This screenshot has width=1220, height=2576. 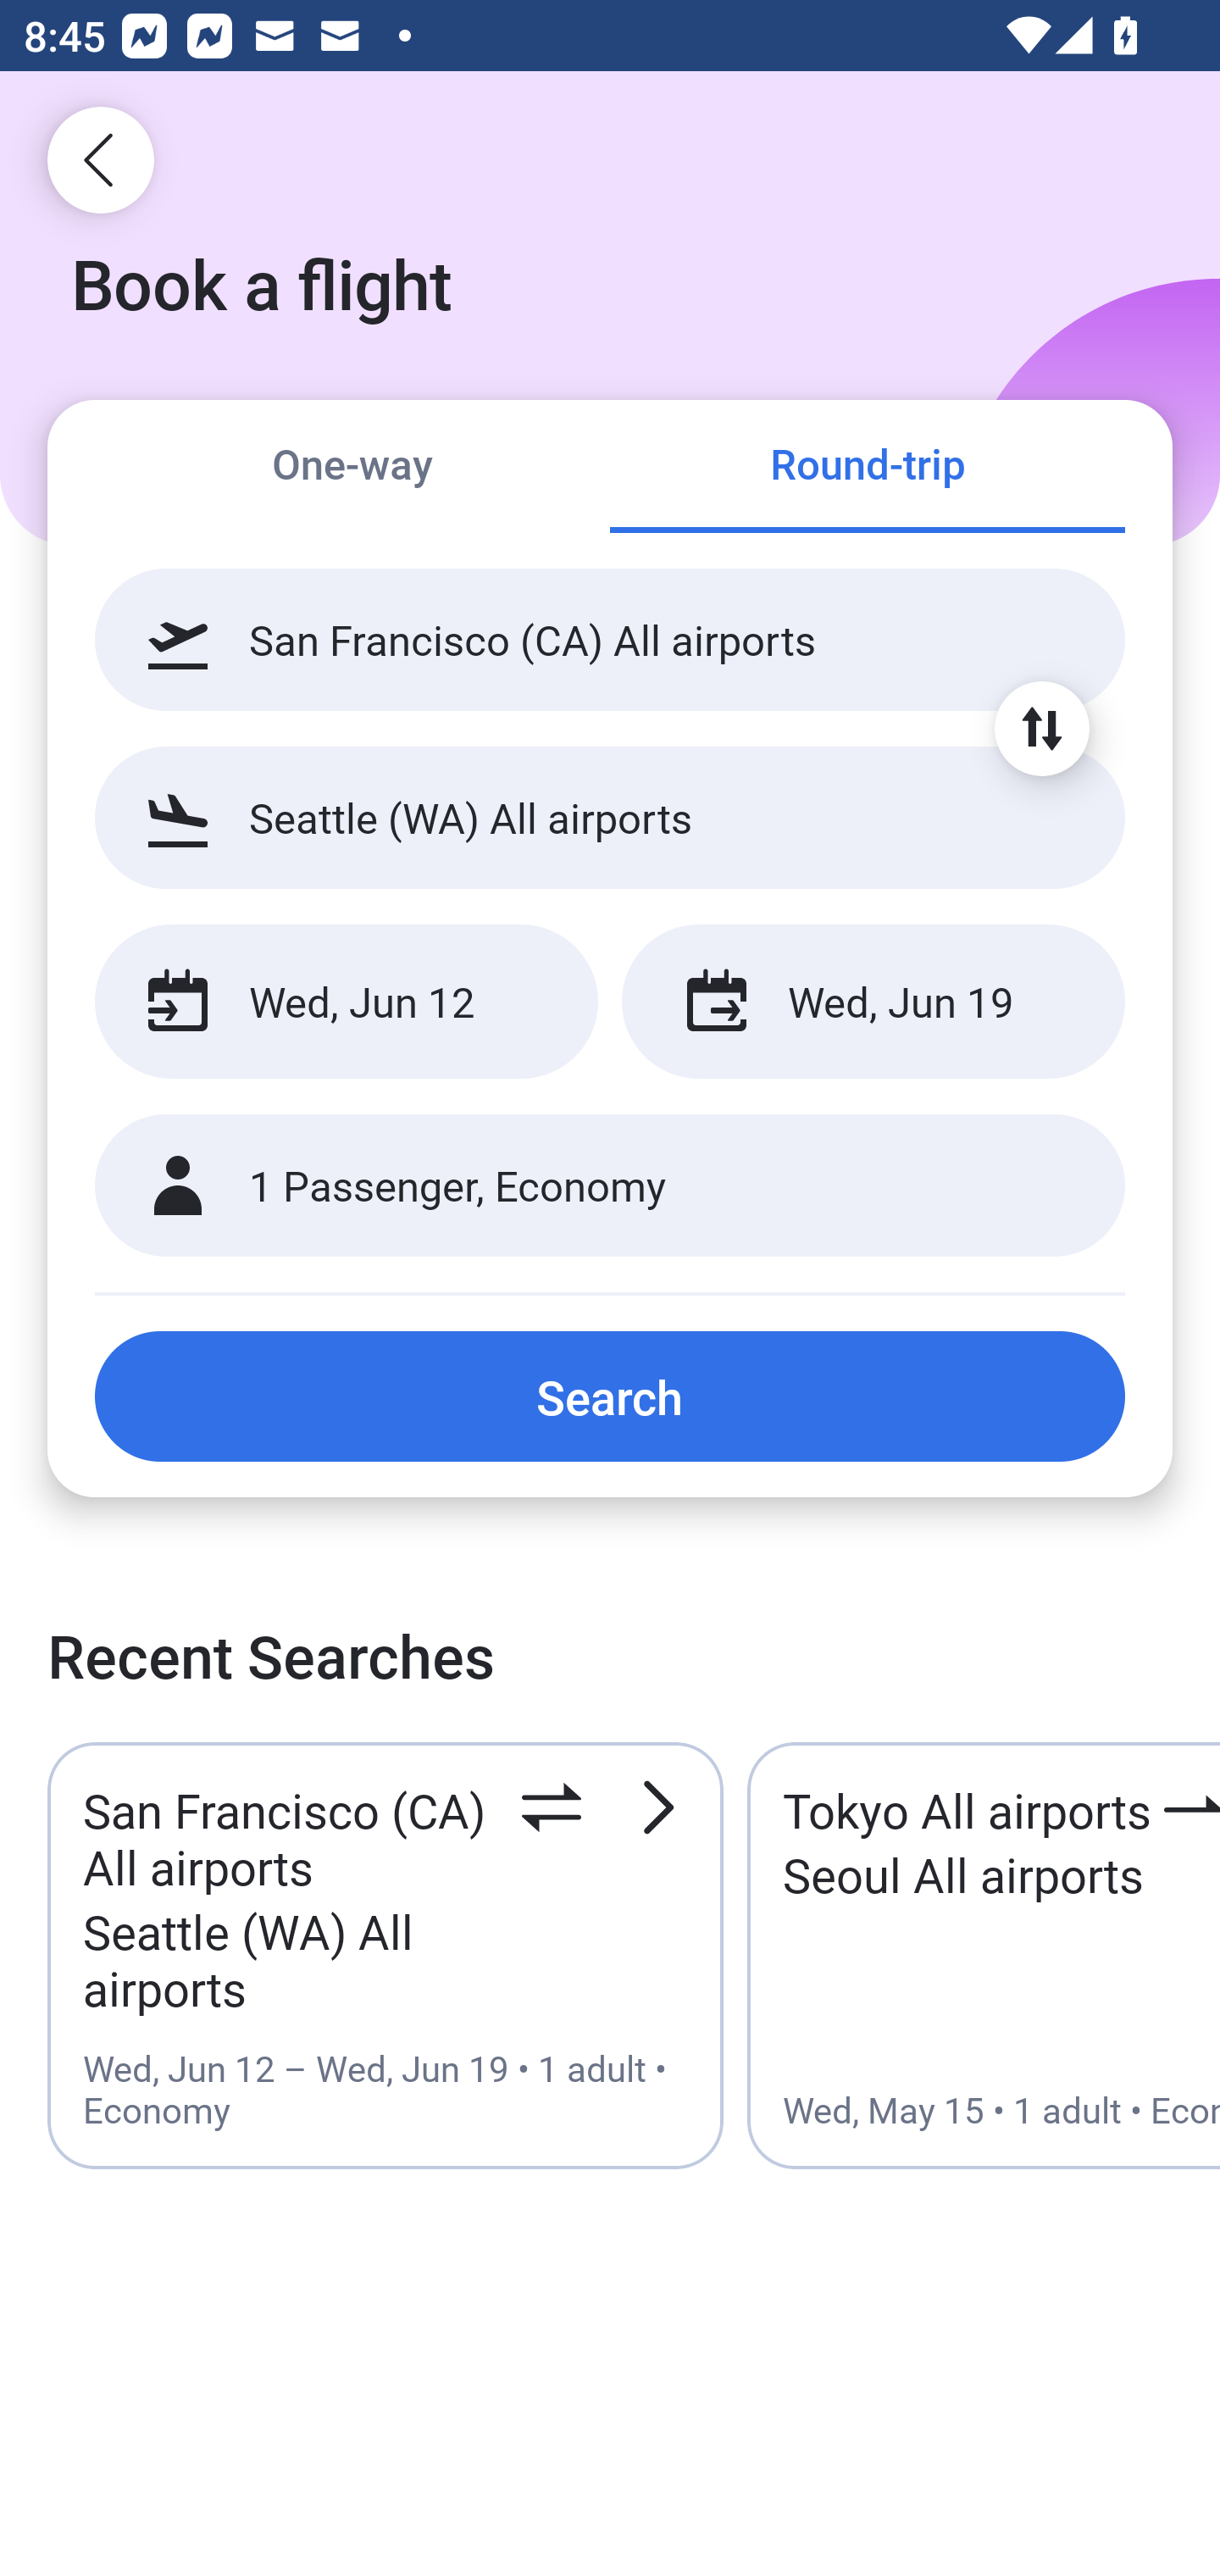 What do you see at coordinates (610, 1186) in the screenshot?
I see `1 Passenger, Economy` at bounding box center [610, 1186].